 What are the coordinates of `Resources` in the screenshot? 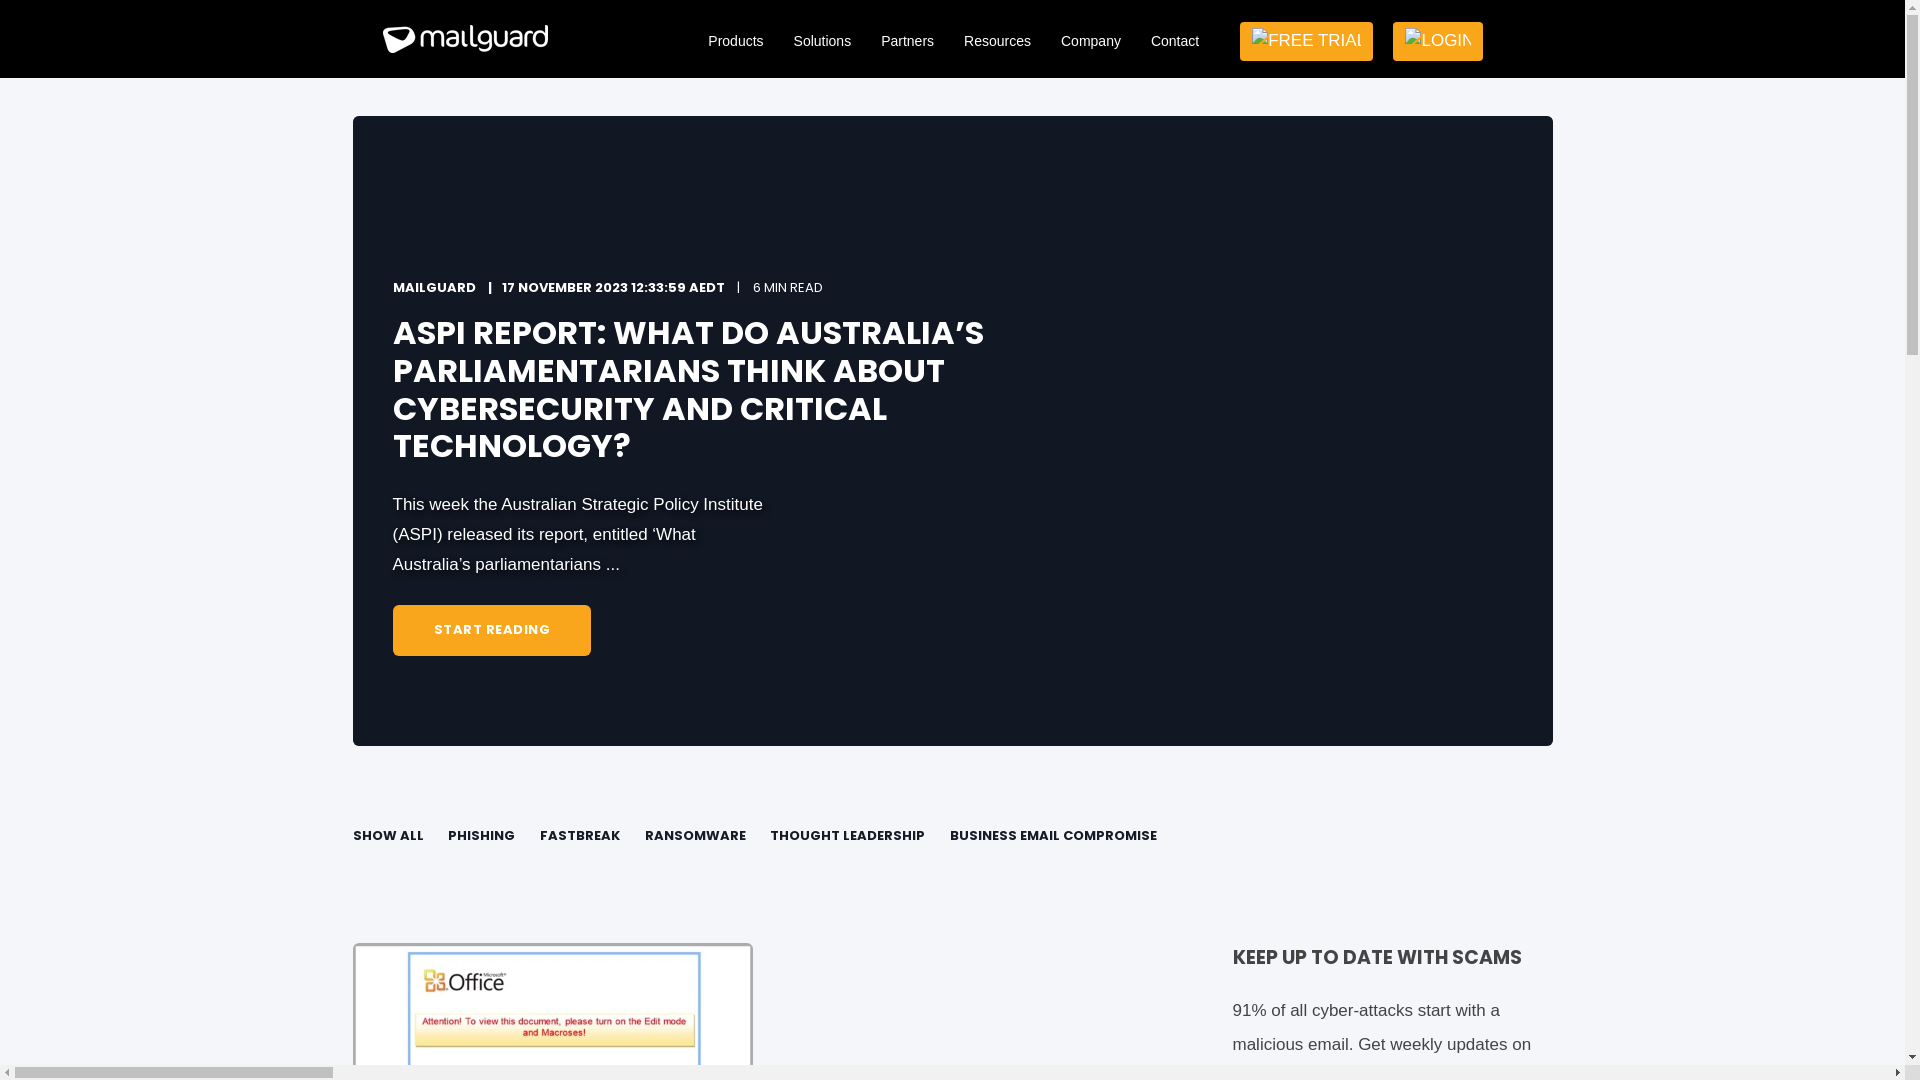 It's located at (998, 41).